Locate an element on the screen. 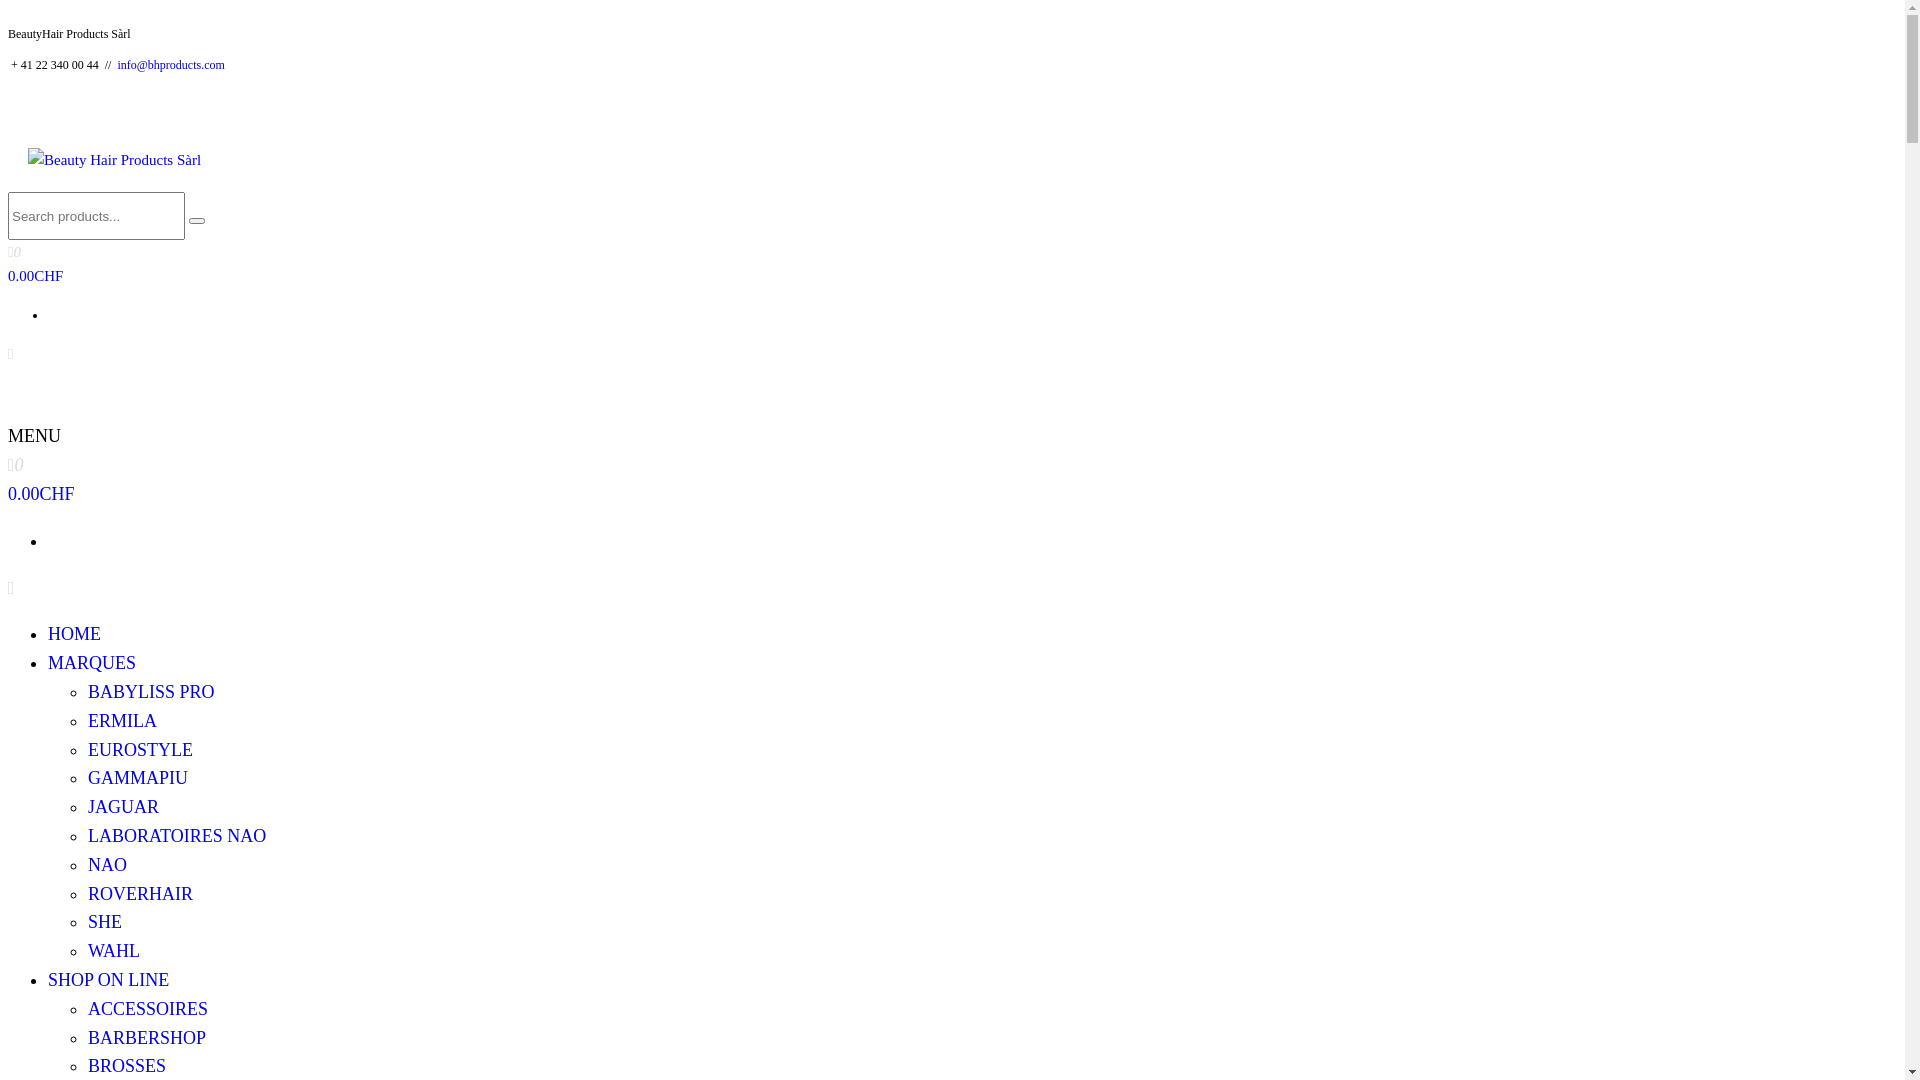  EUROSTYLE is located at coordinates (140, 750).